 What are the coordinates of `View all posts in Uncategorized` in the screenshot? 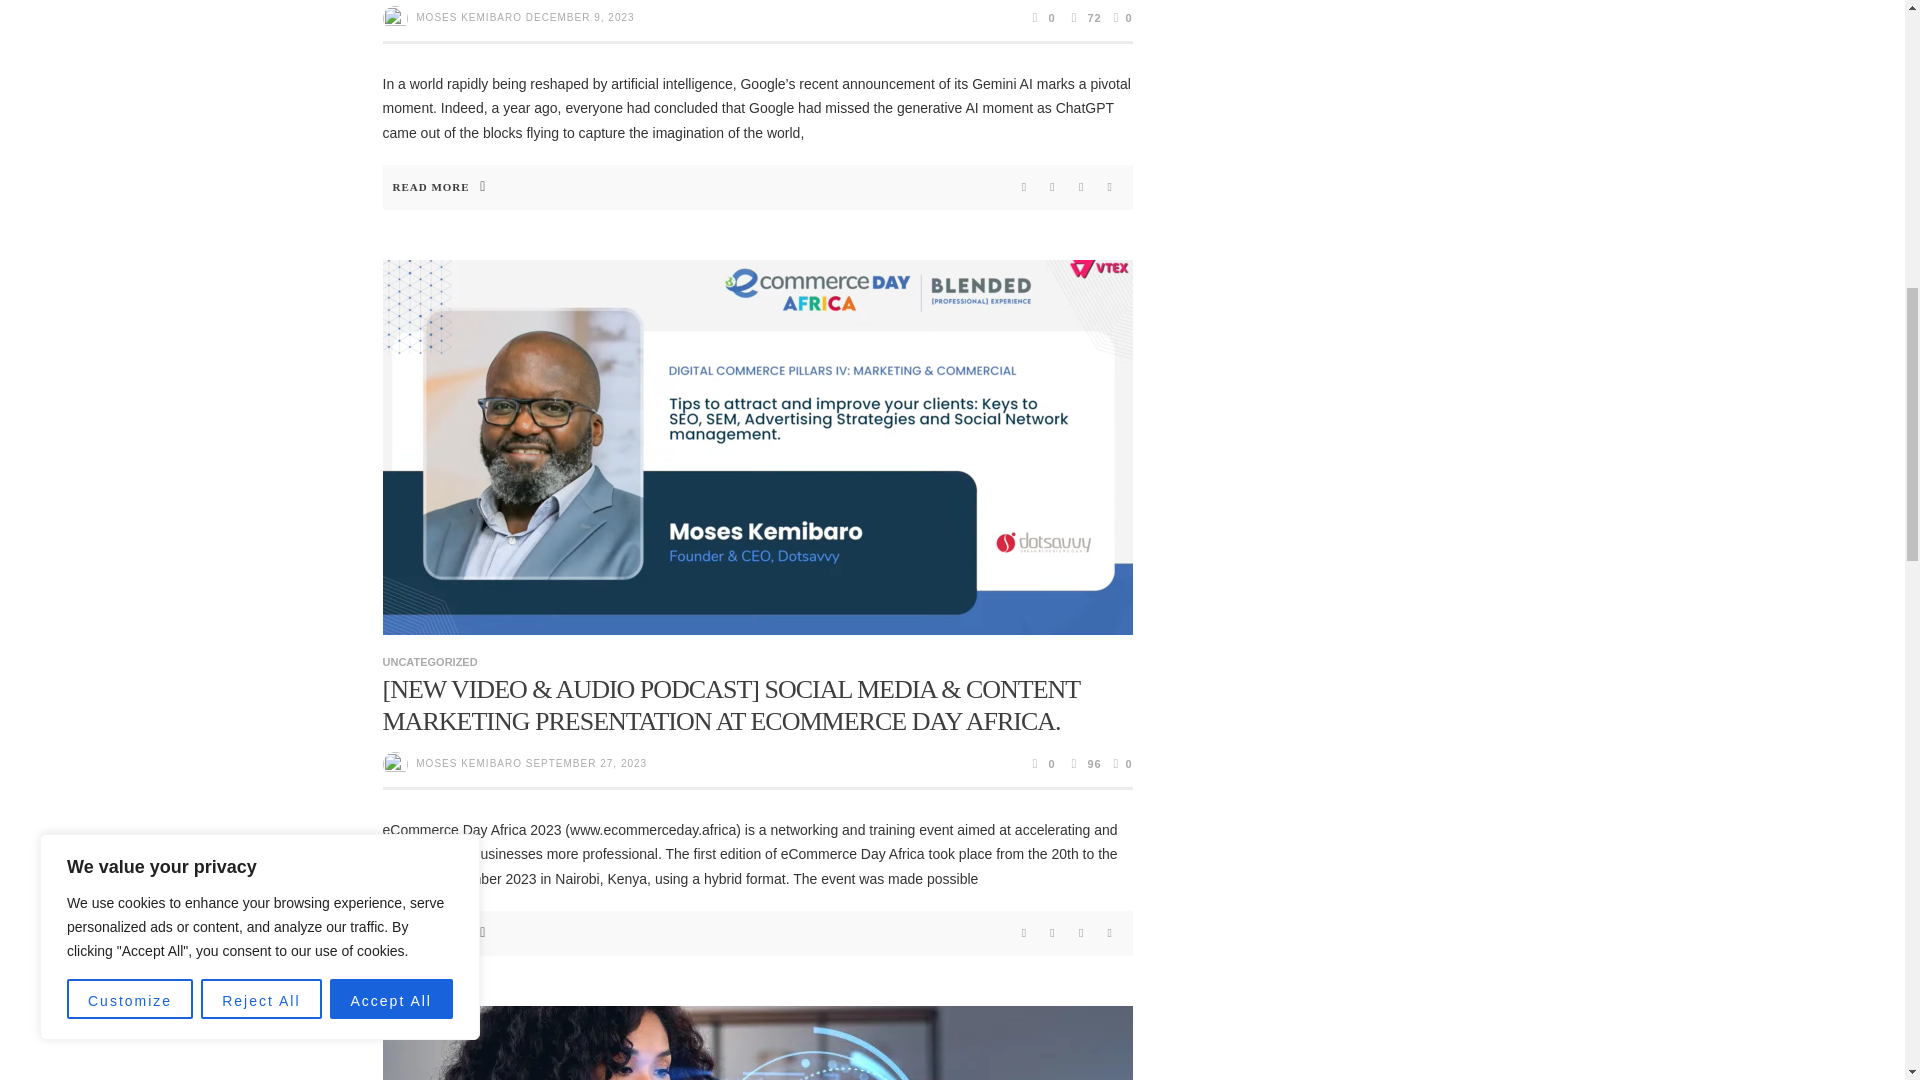 It's located at (429, 662).